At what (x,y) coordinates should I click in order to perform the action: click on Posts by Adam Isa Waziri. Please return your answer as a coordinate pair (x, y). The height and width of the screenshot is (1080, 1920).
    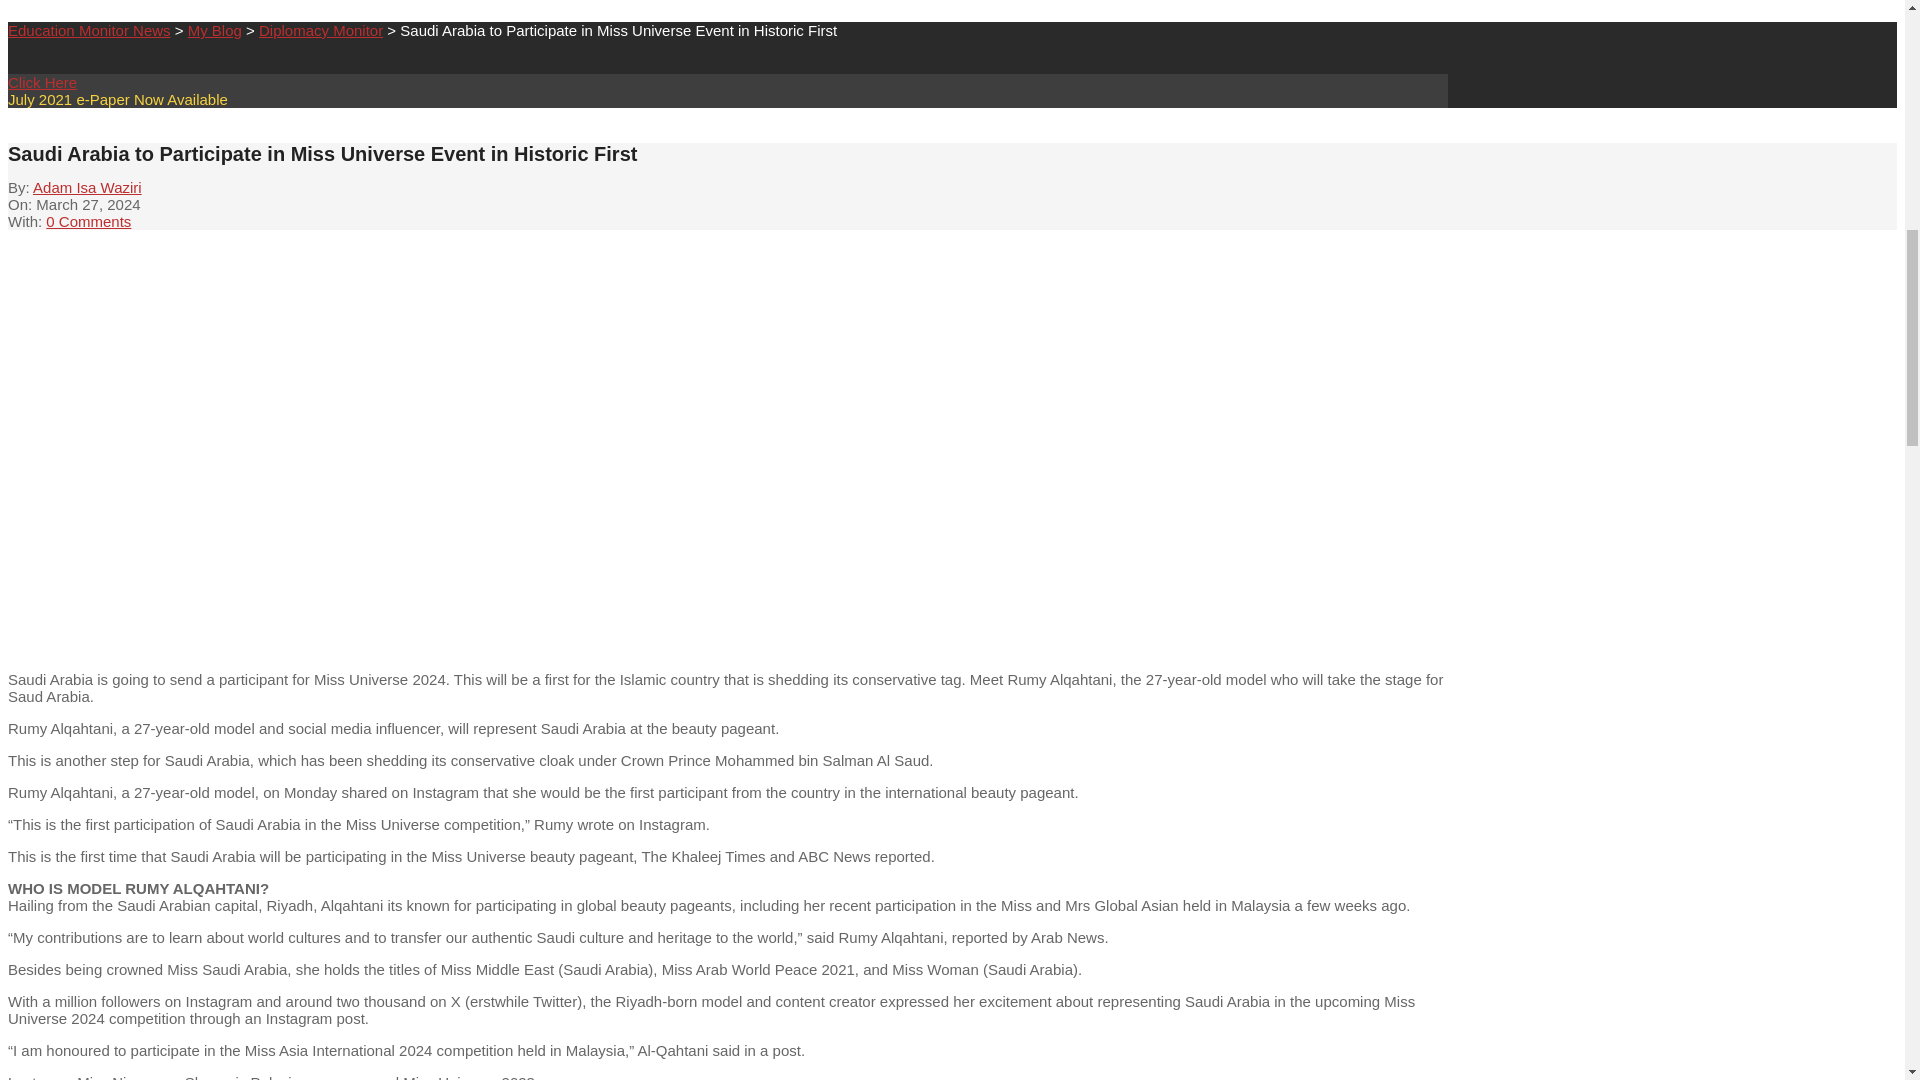
    Looking at the image, I should click on (87, 187).